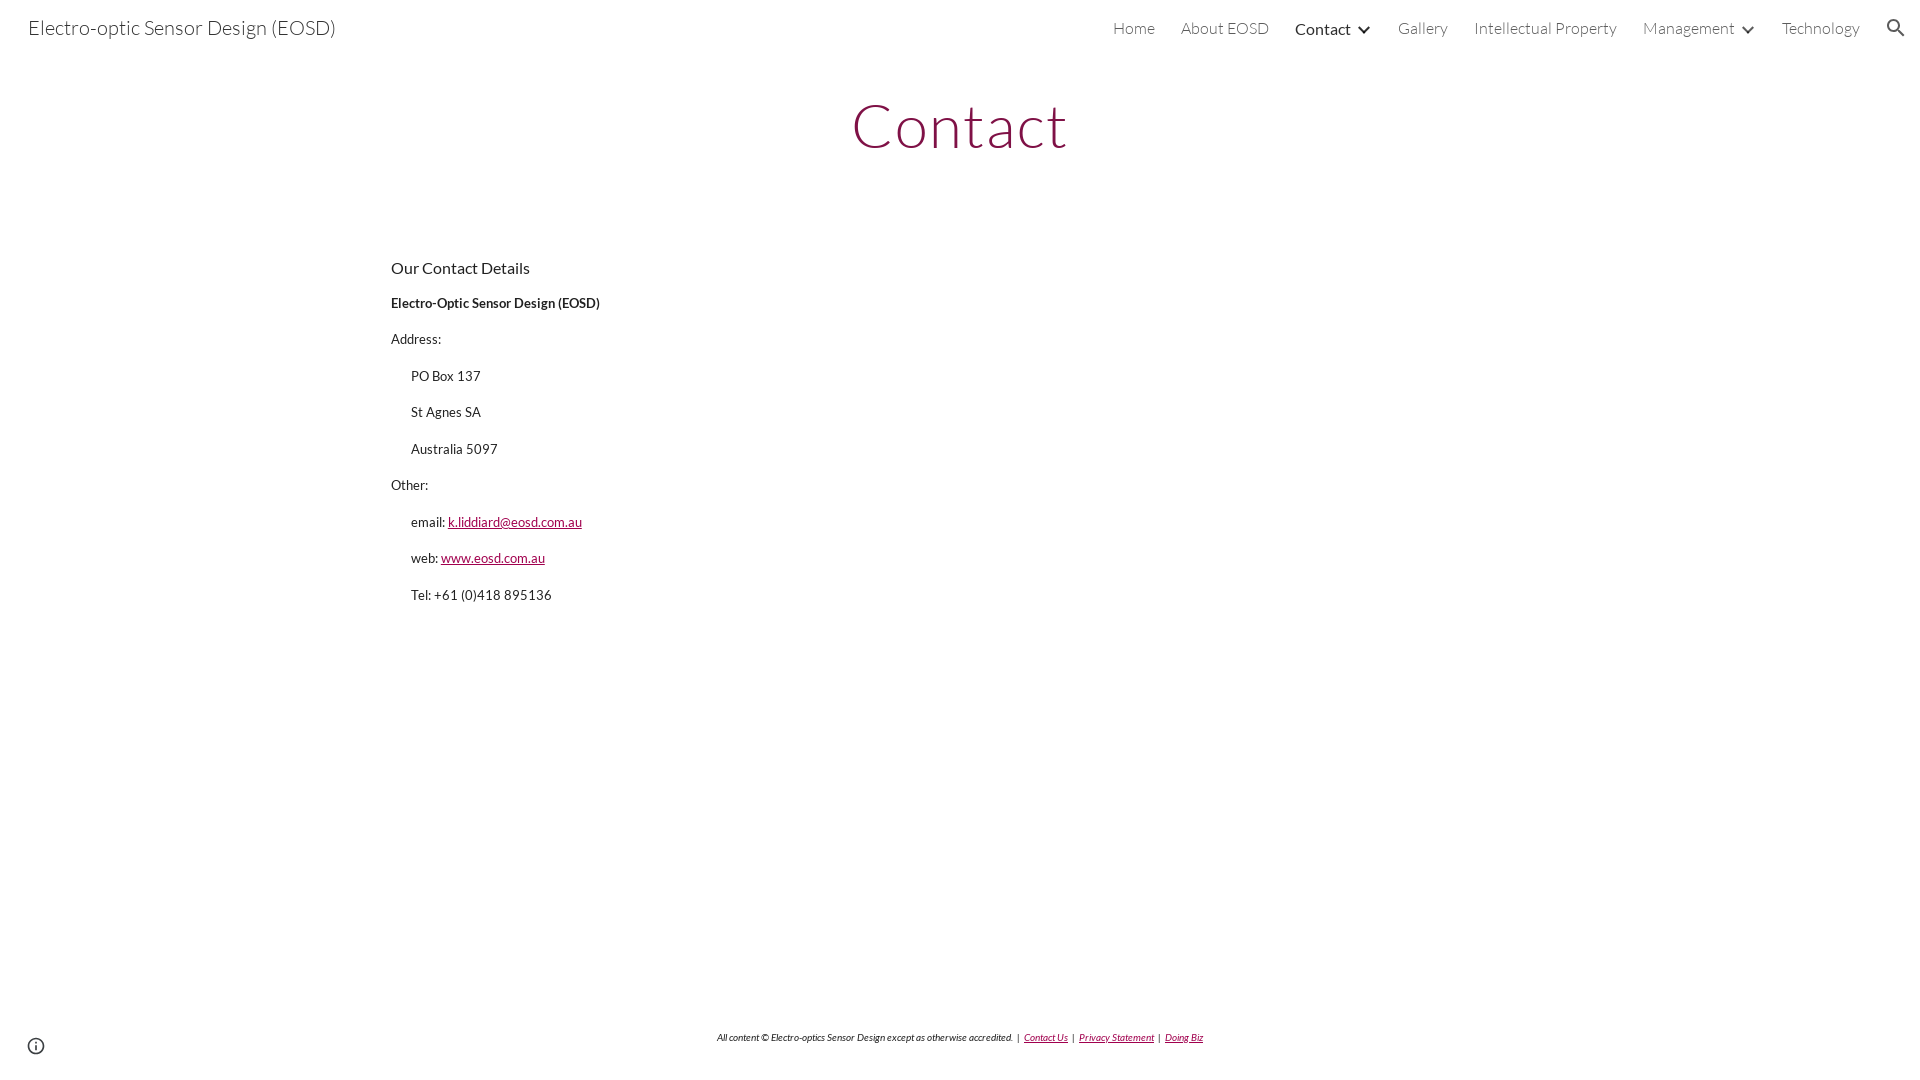  I want to click on About EOSD, so click(1225, 28).